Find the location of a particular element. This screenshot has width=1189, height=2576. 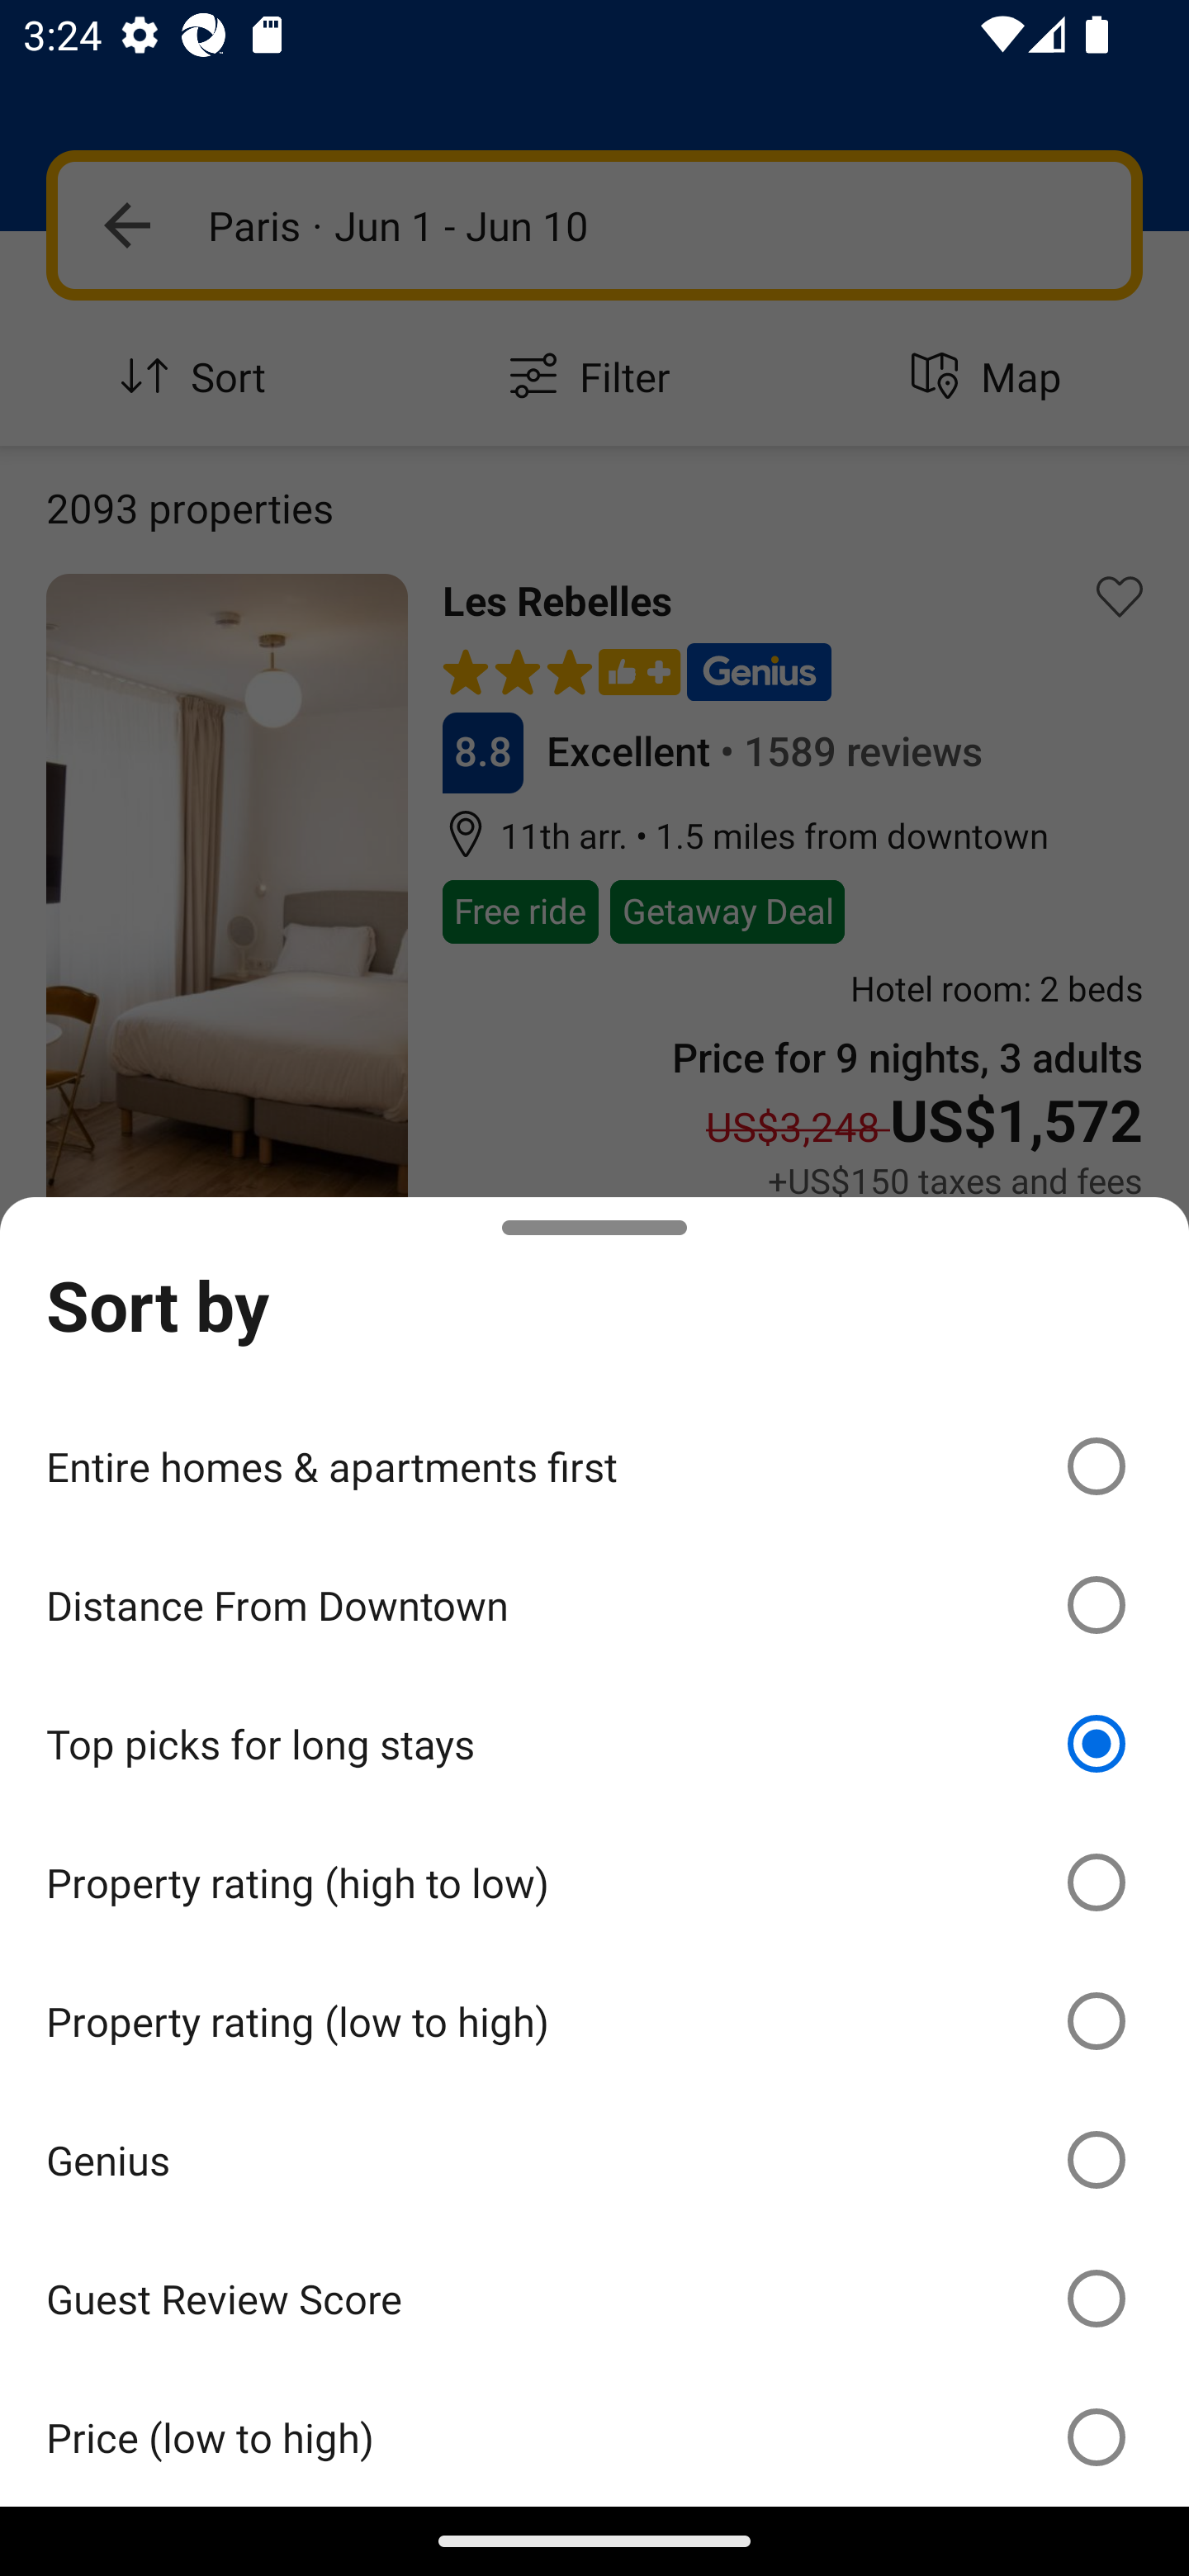

Genius is located at coordinates (594, 2160).